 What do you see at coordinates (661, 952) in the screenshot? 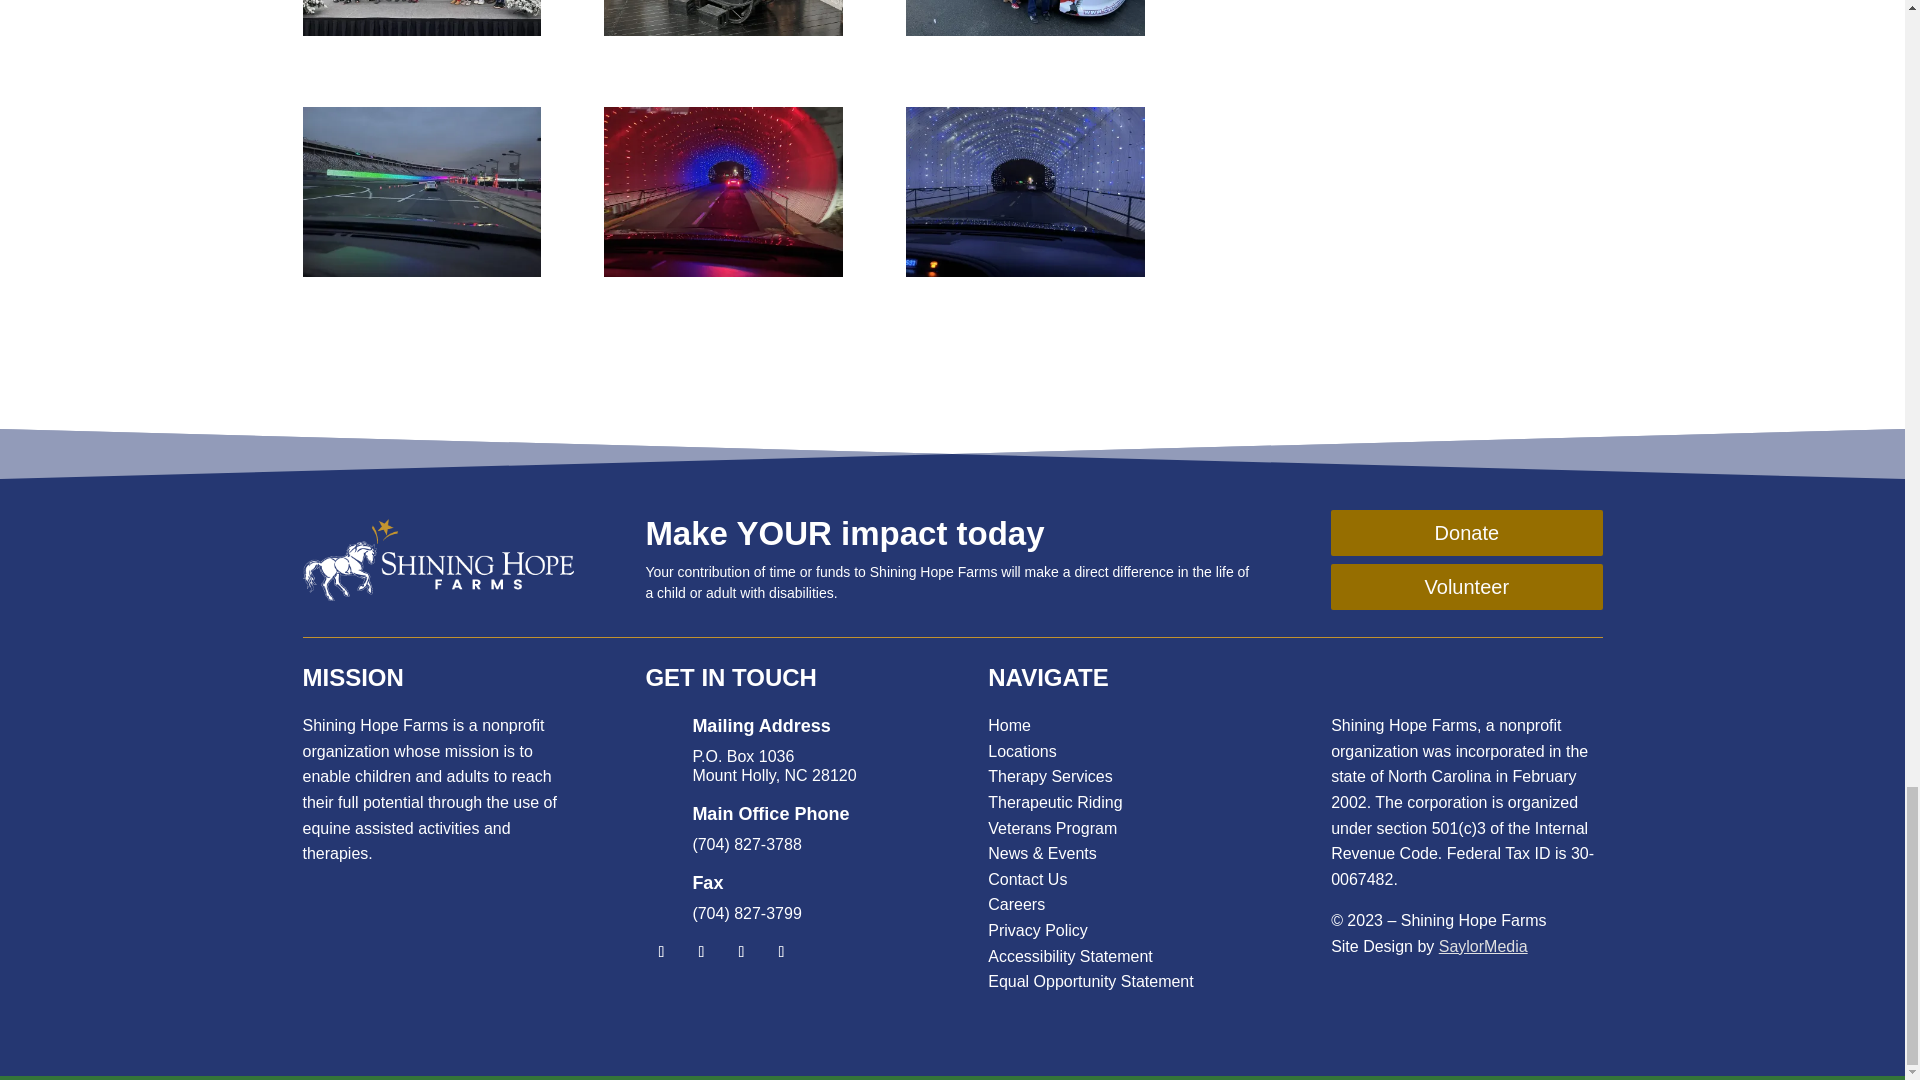
I see `Follow on Facebook` at bounding box center [661, 952].